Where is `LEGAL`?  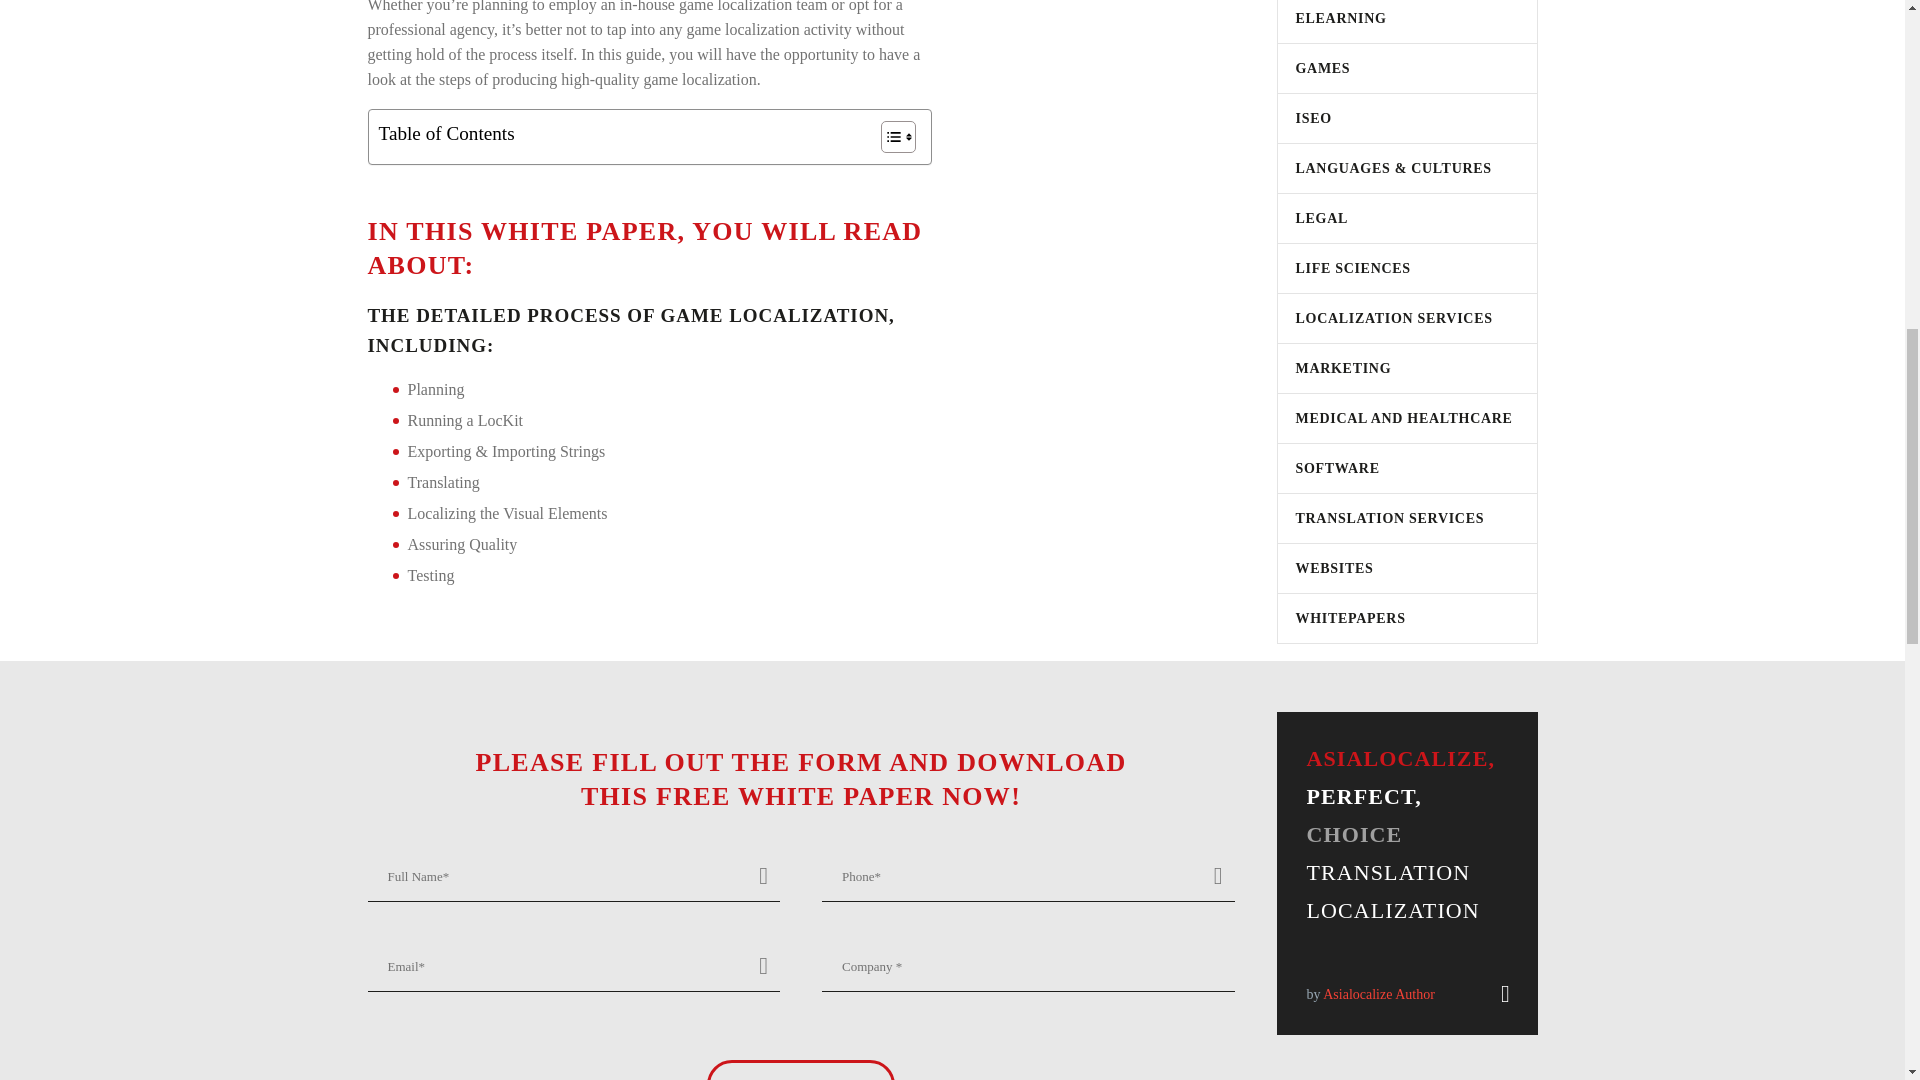
LEGAL is located at coordinates (1314, 218).